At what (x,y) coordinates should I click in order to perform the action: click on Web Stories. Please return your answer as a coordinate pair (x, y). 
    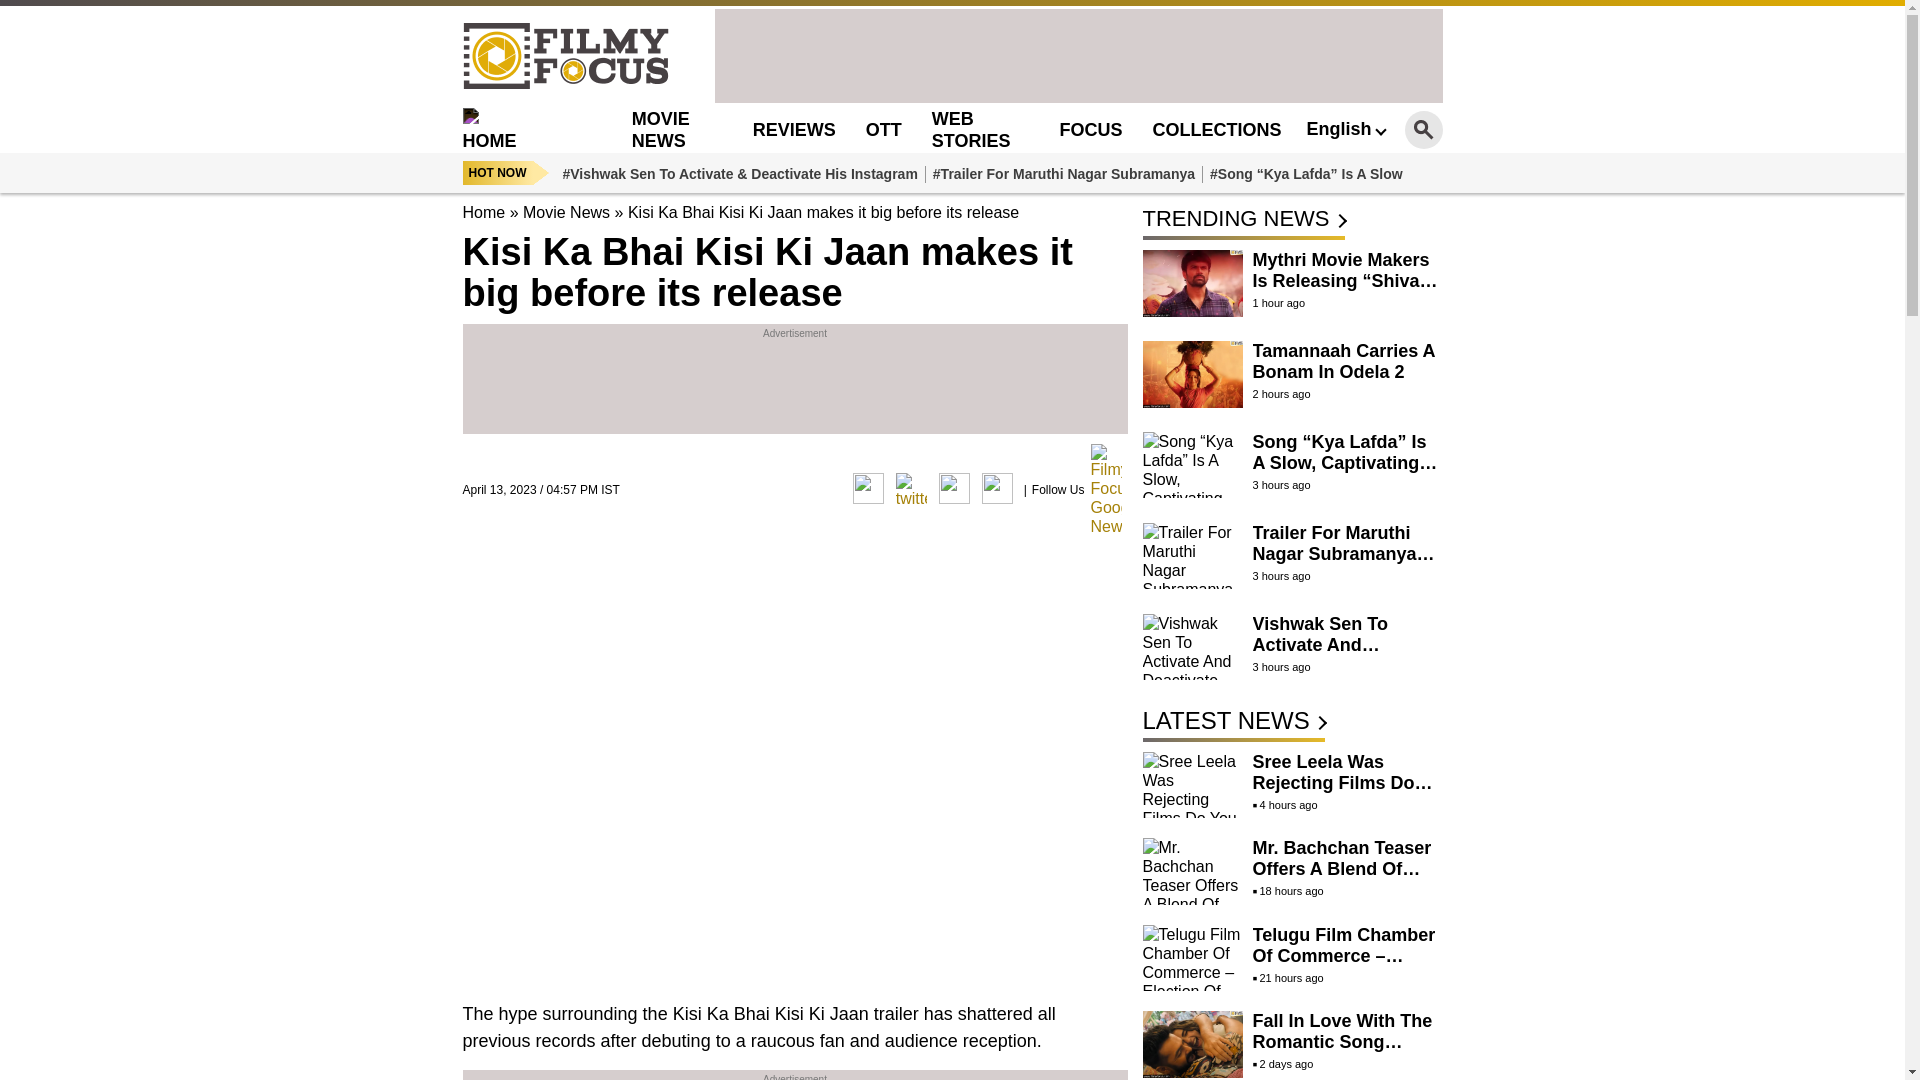
    Looking at the image, I should click on (971, 129).